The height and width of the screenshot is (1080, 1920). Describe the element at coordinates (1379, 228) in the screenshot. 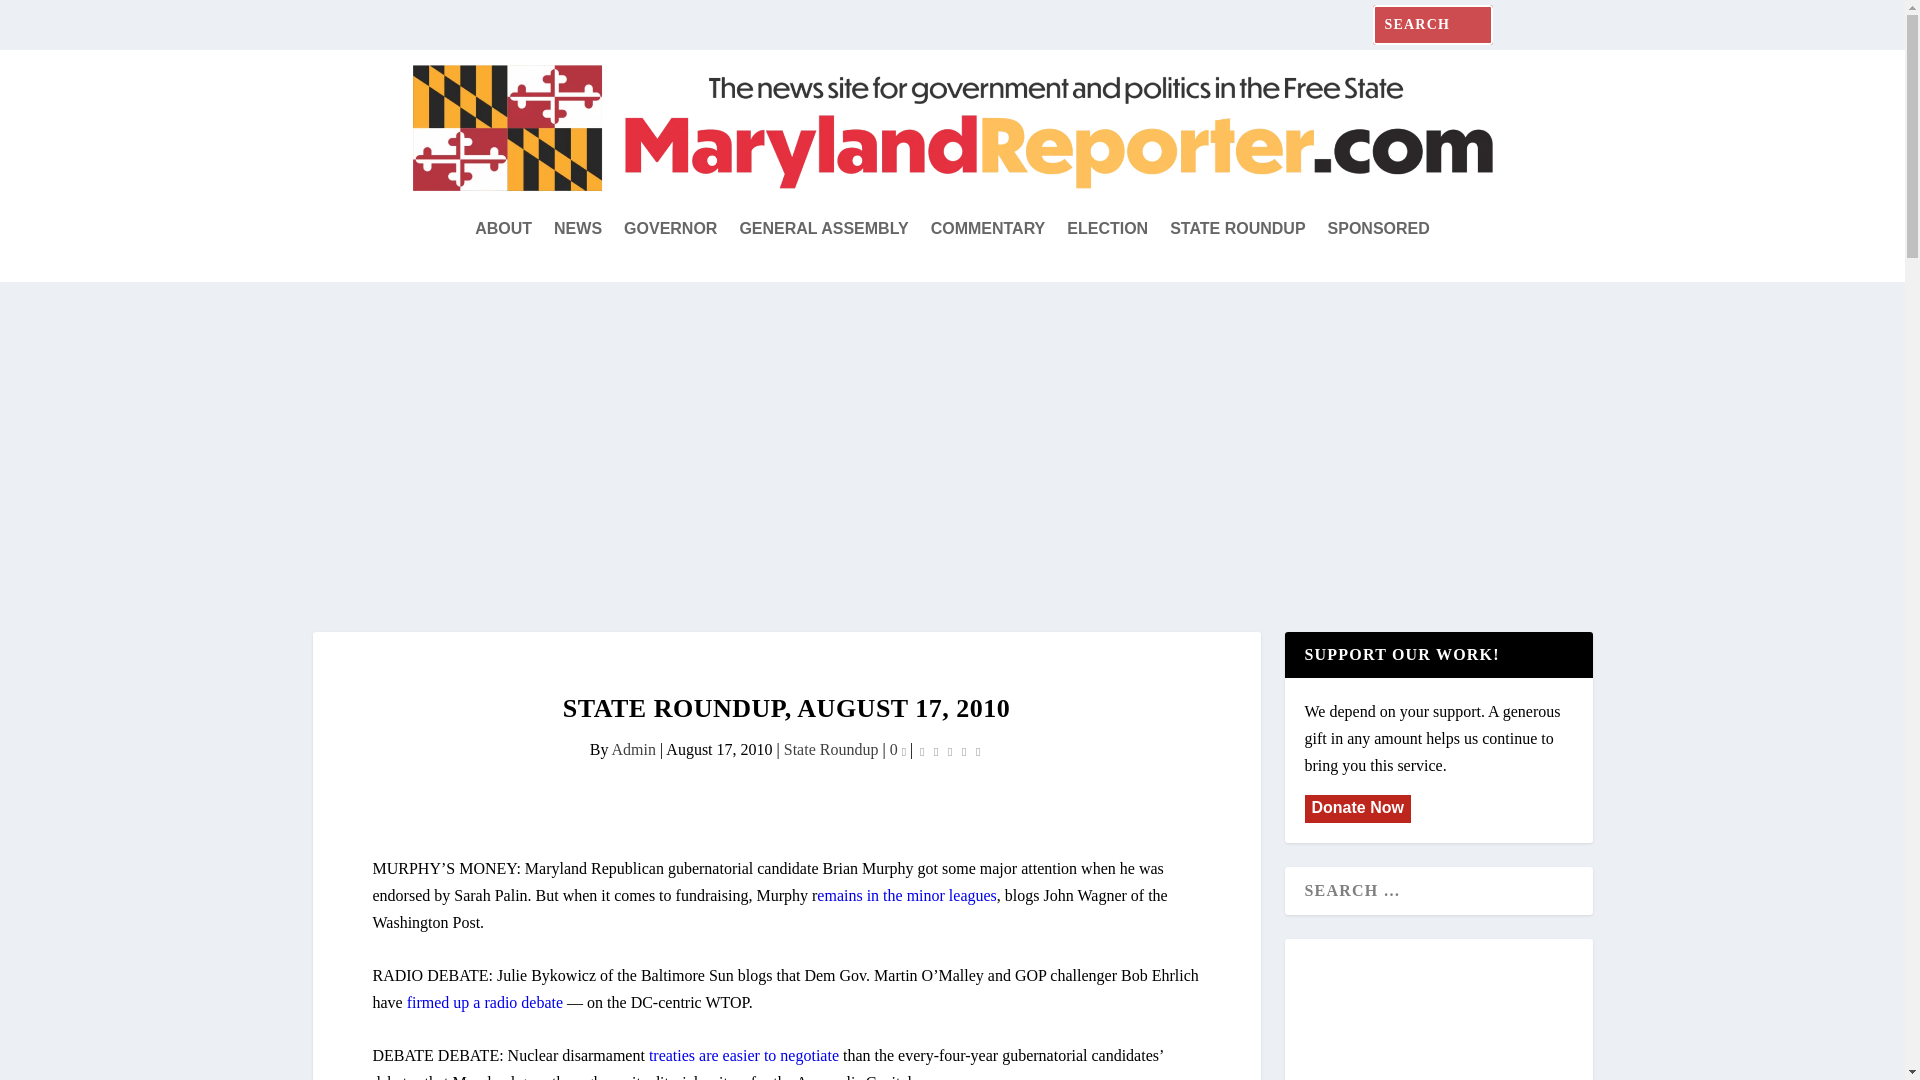

I see `SPONSORED` at that location.